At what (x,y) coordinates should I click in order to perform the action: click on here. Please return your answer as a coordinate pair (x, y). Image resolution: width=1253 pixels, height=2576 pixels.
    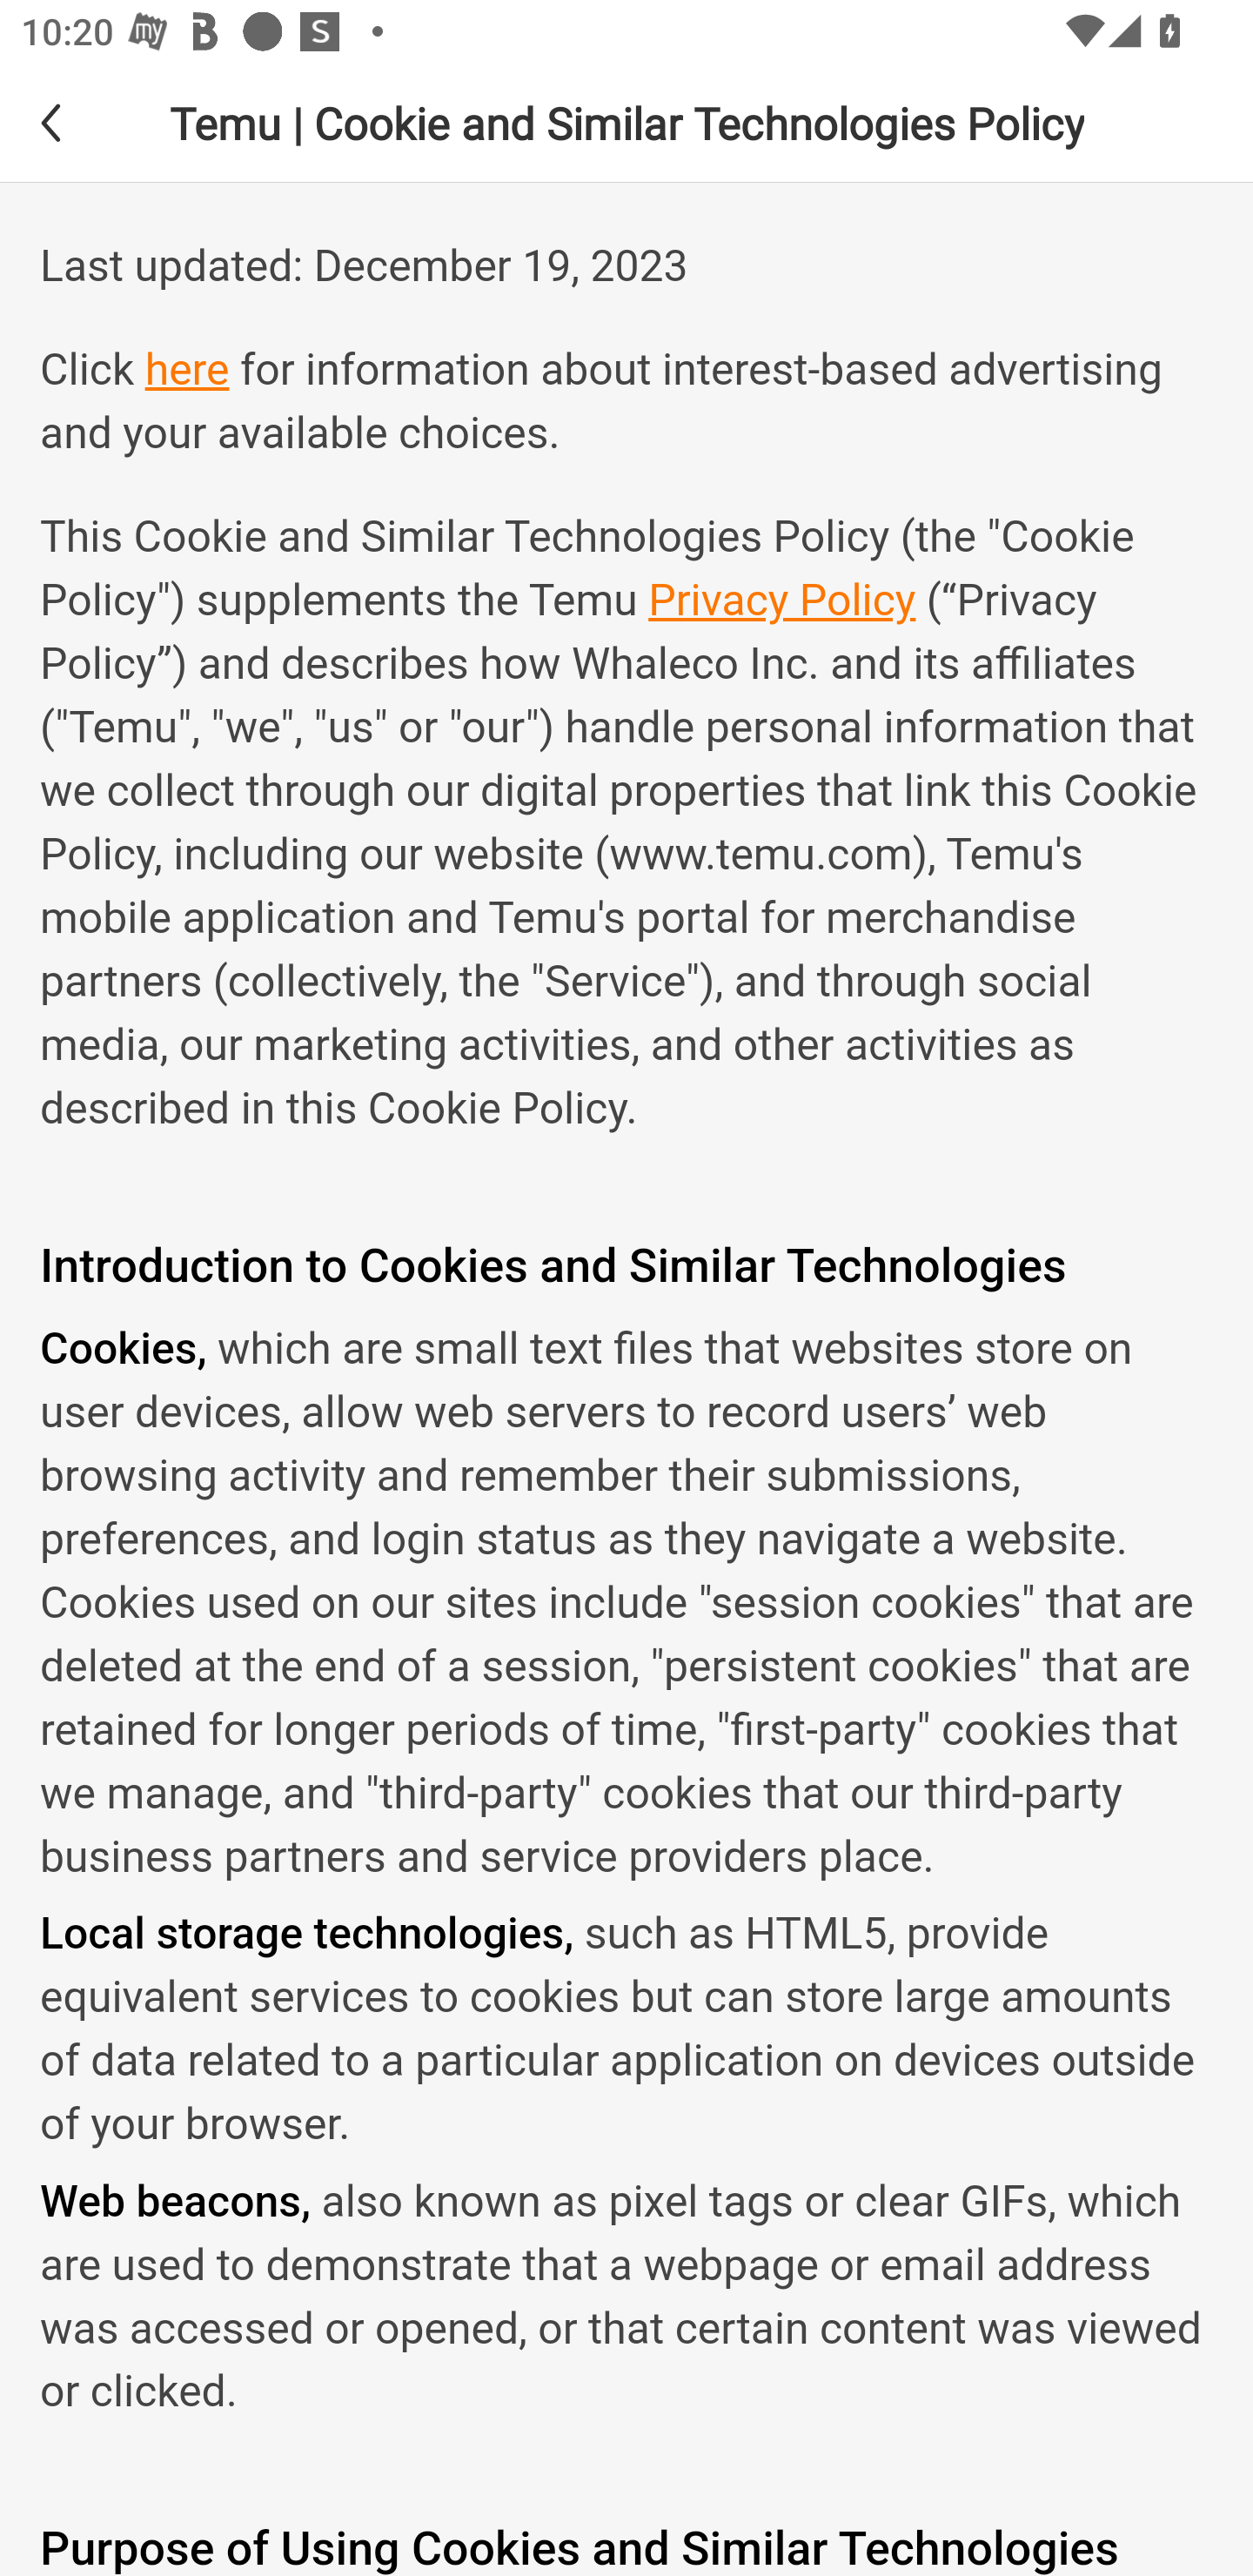
    Looking at the image, I should click on (186, 371).